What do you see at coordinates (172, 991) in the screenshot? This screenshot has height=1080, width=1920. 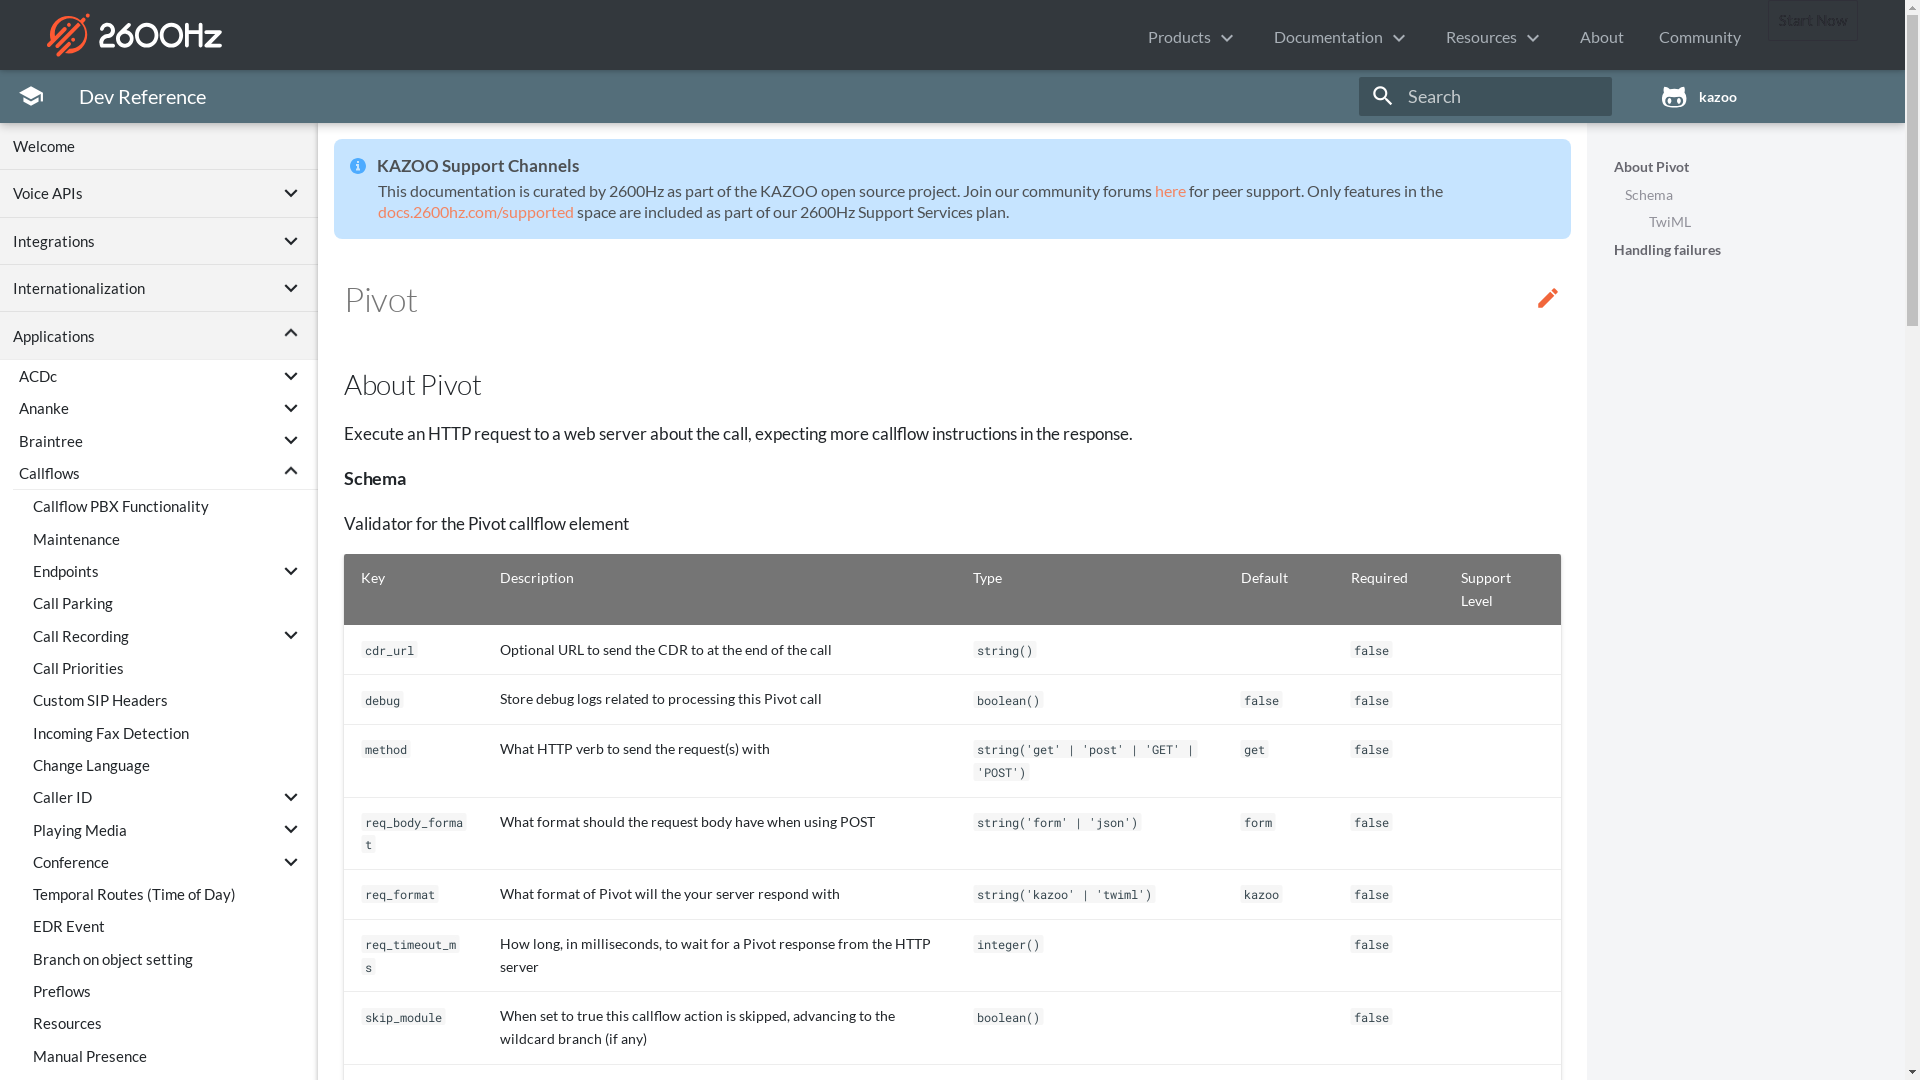 I see `Preflows` at bounding box center [172, 991].